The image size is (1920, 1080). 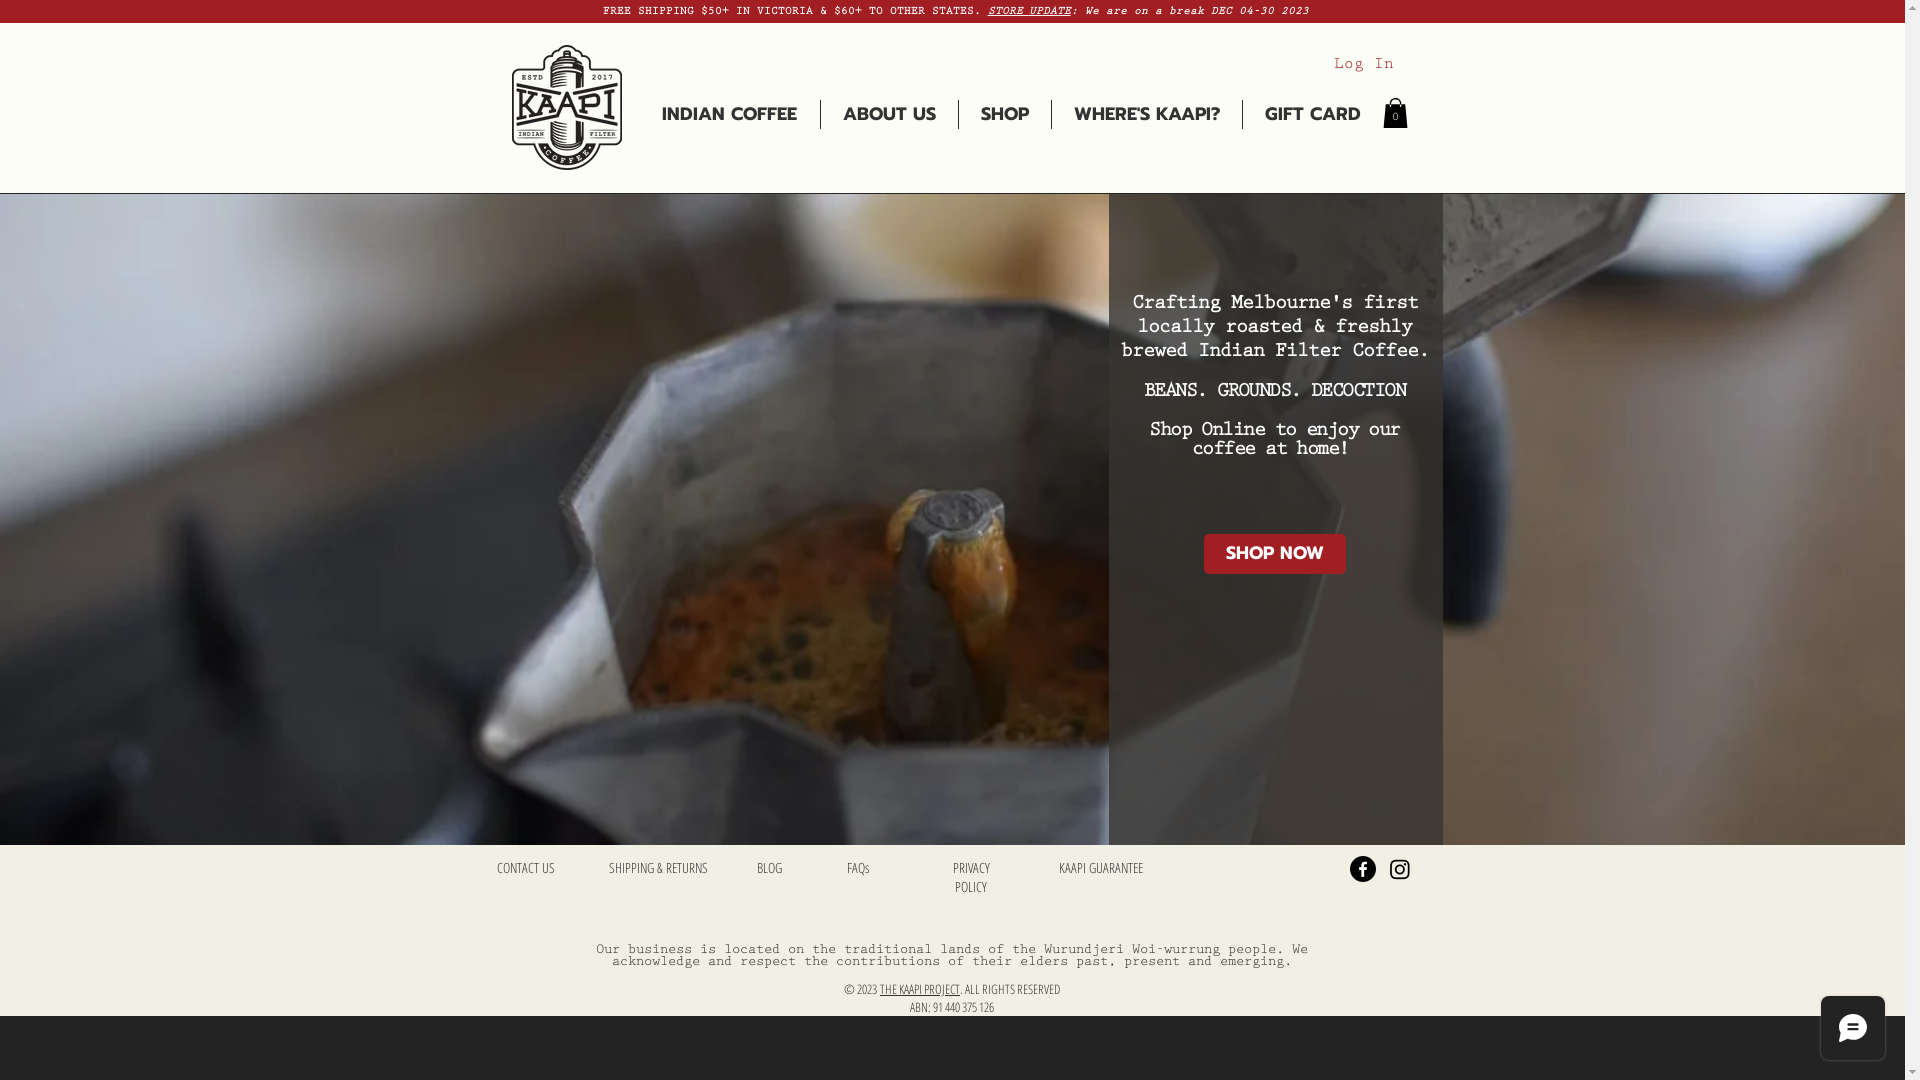 What do you see at coordinates (1394, 113) in the screenshot?
I see `0` at bounding box center [1394, 113].